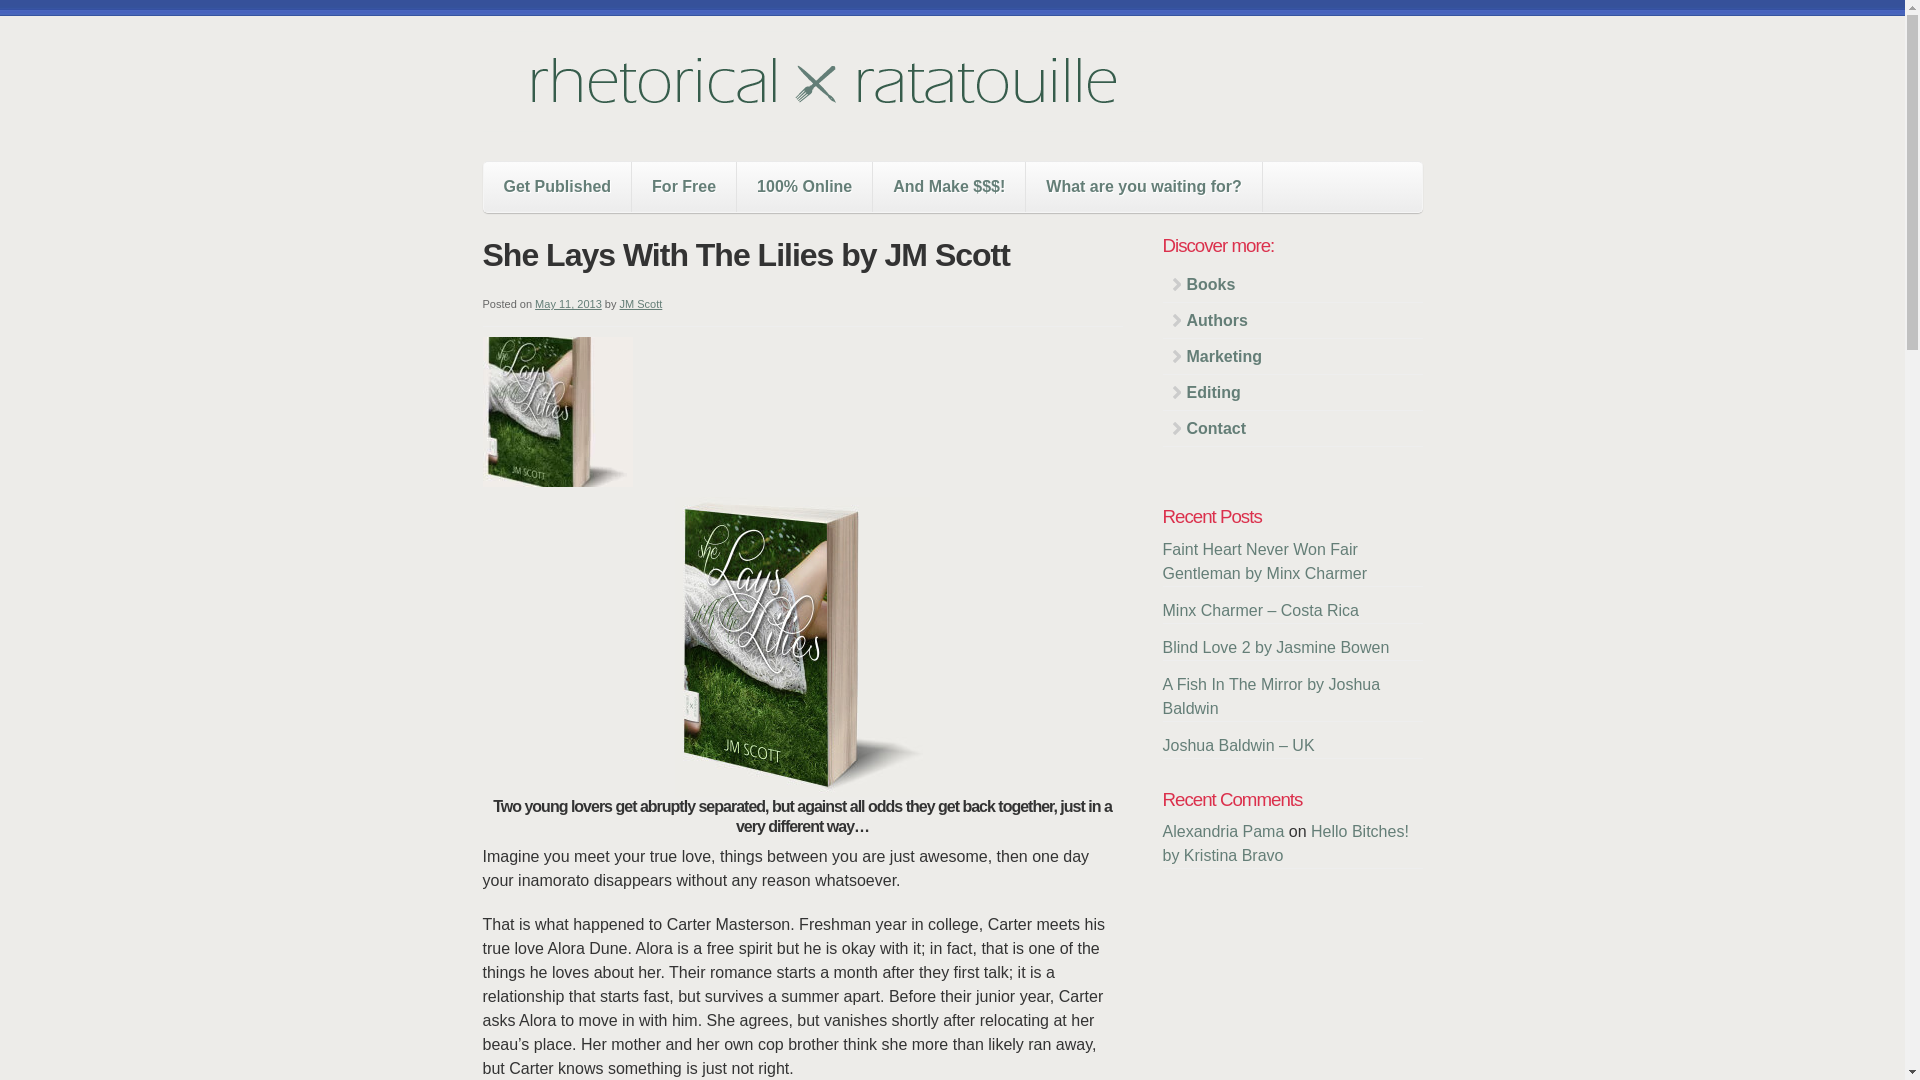 The height and width of the screenshot is (1080, 1920). Describe the element at coordinates (1143, 186) in the screenshot. I see `What are you waiting for?` at that location.